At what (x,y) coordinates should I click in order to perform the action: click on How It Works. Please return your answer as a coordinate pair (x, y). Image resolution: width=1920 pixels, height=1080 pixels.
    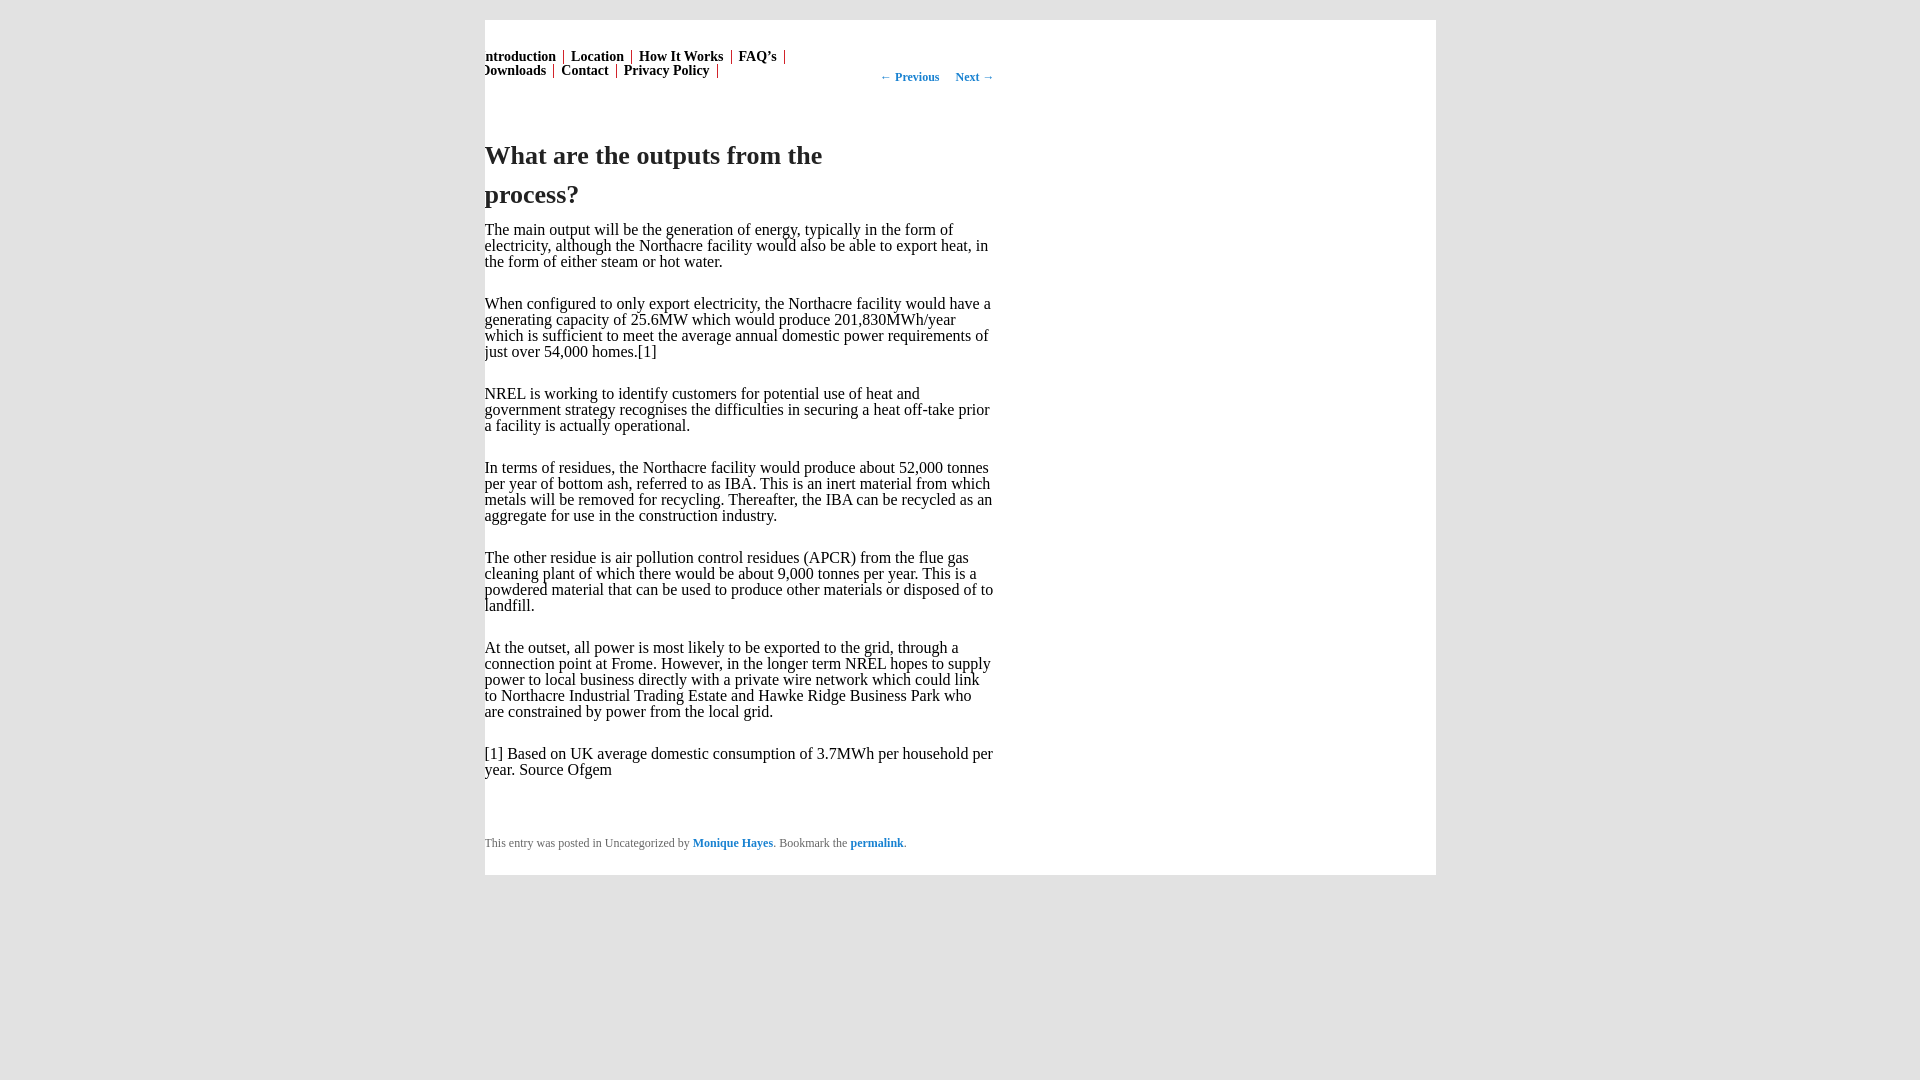
    Looking at the image, I should click on (681, 56).